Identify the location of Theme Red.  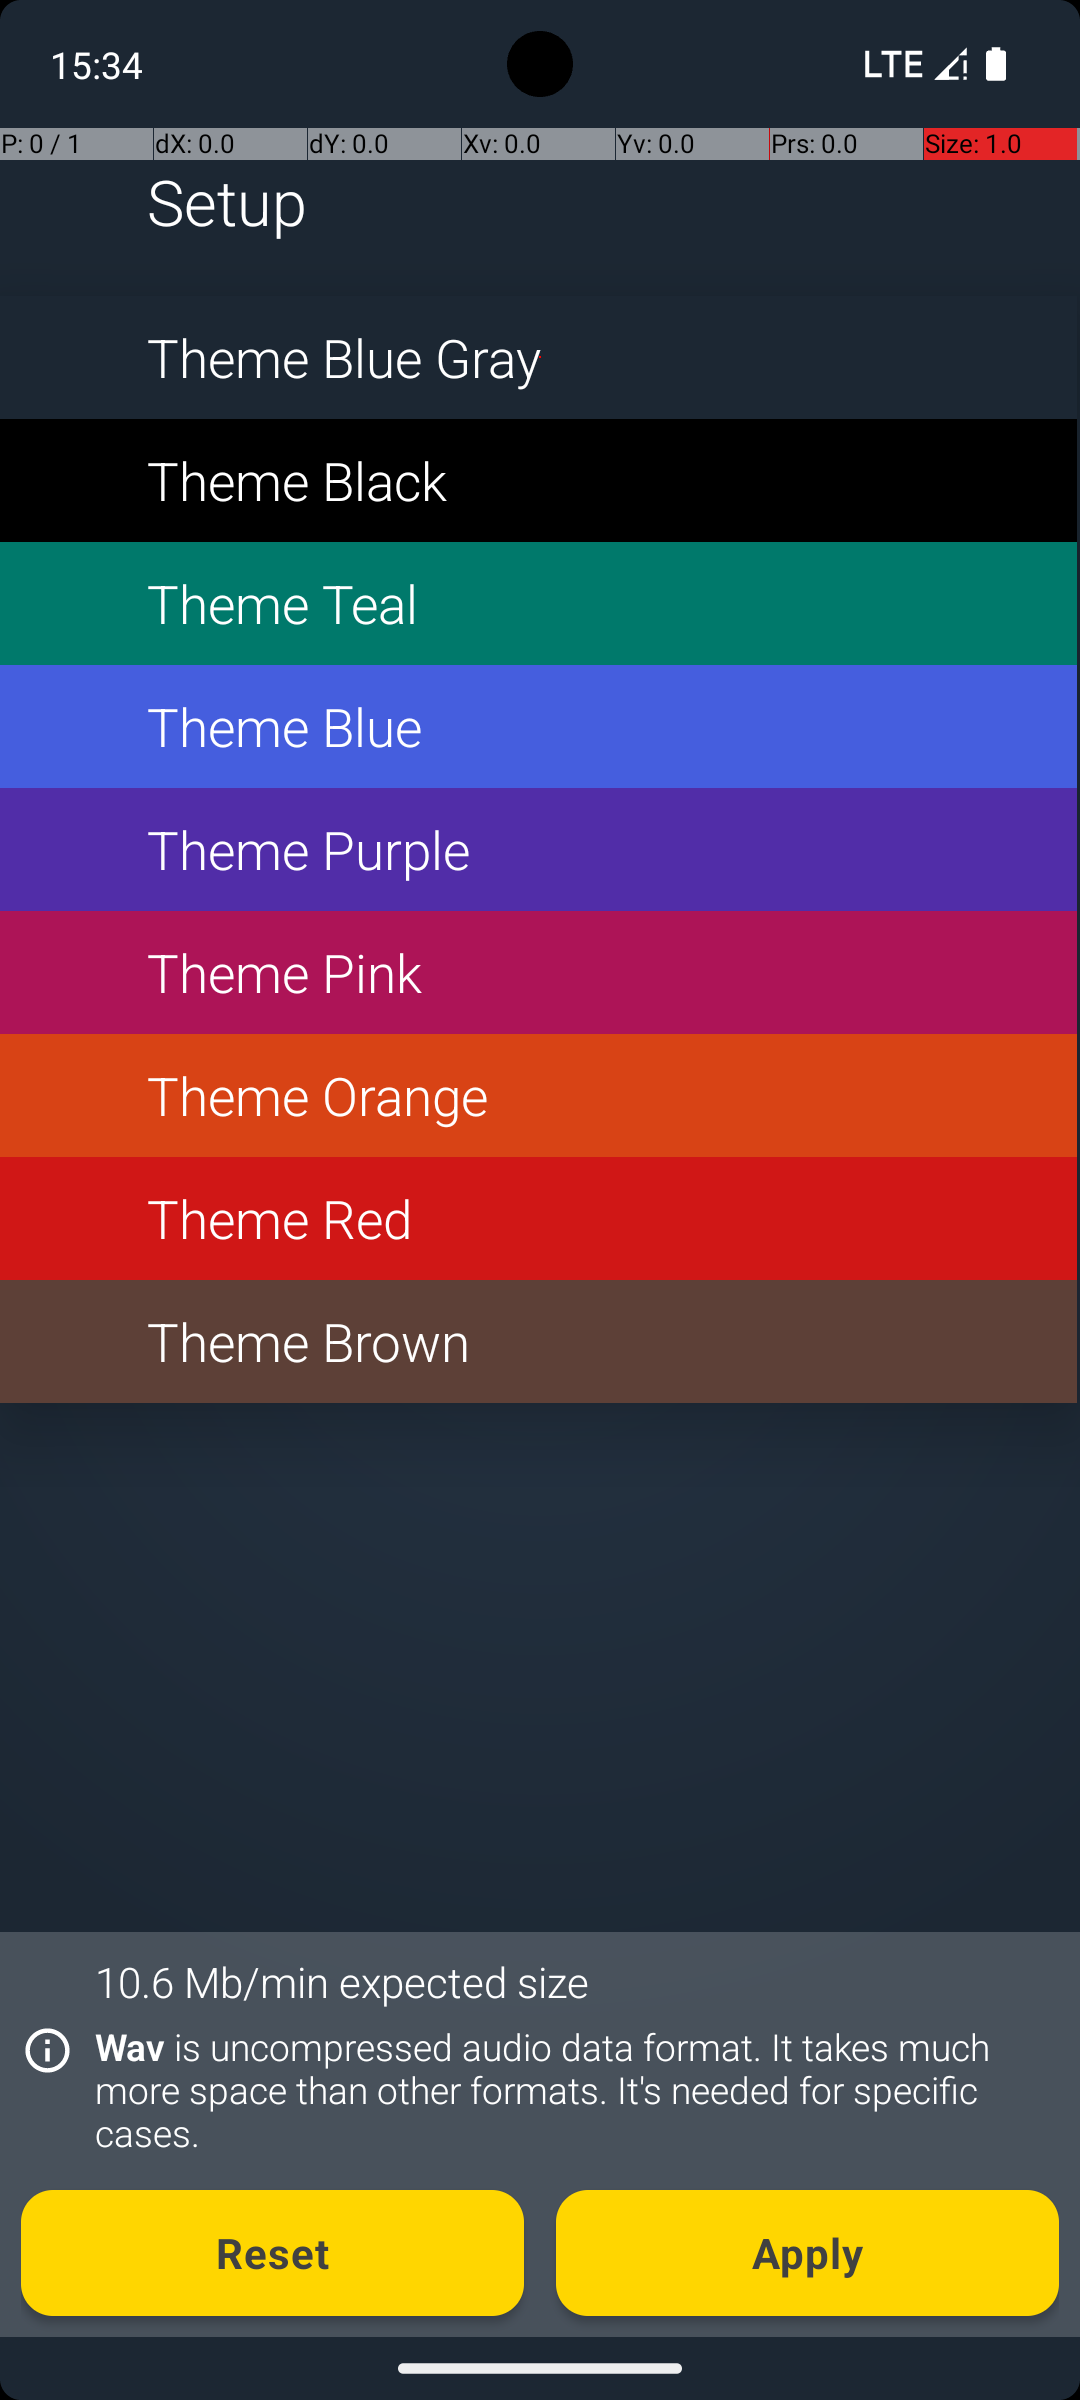
(538, 1218).